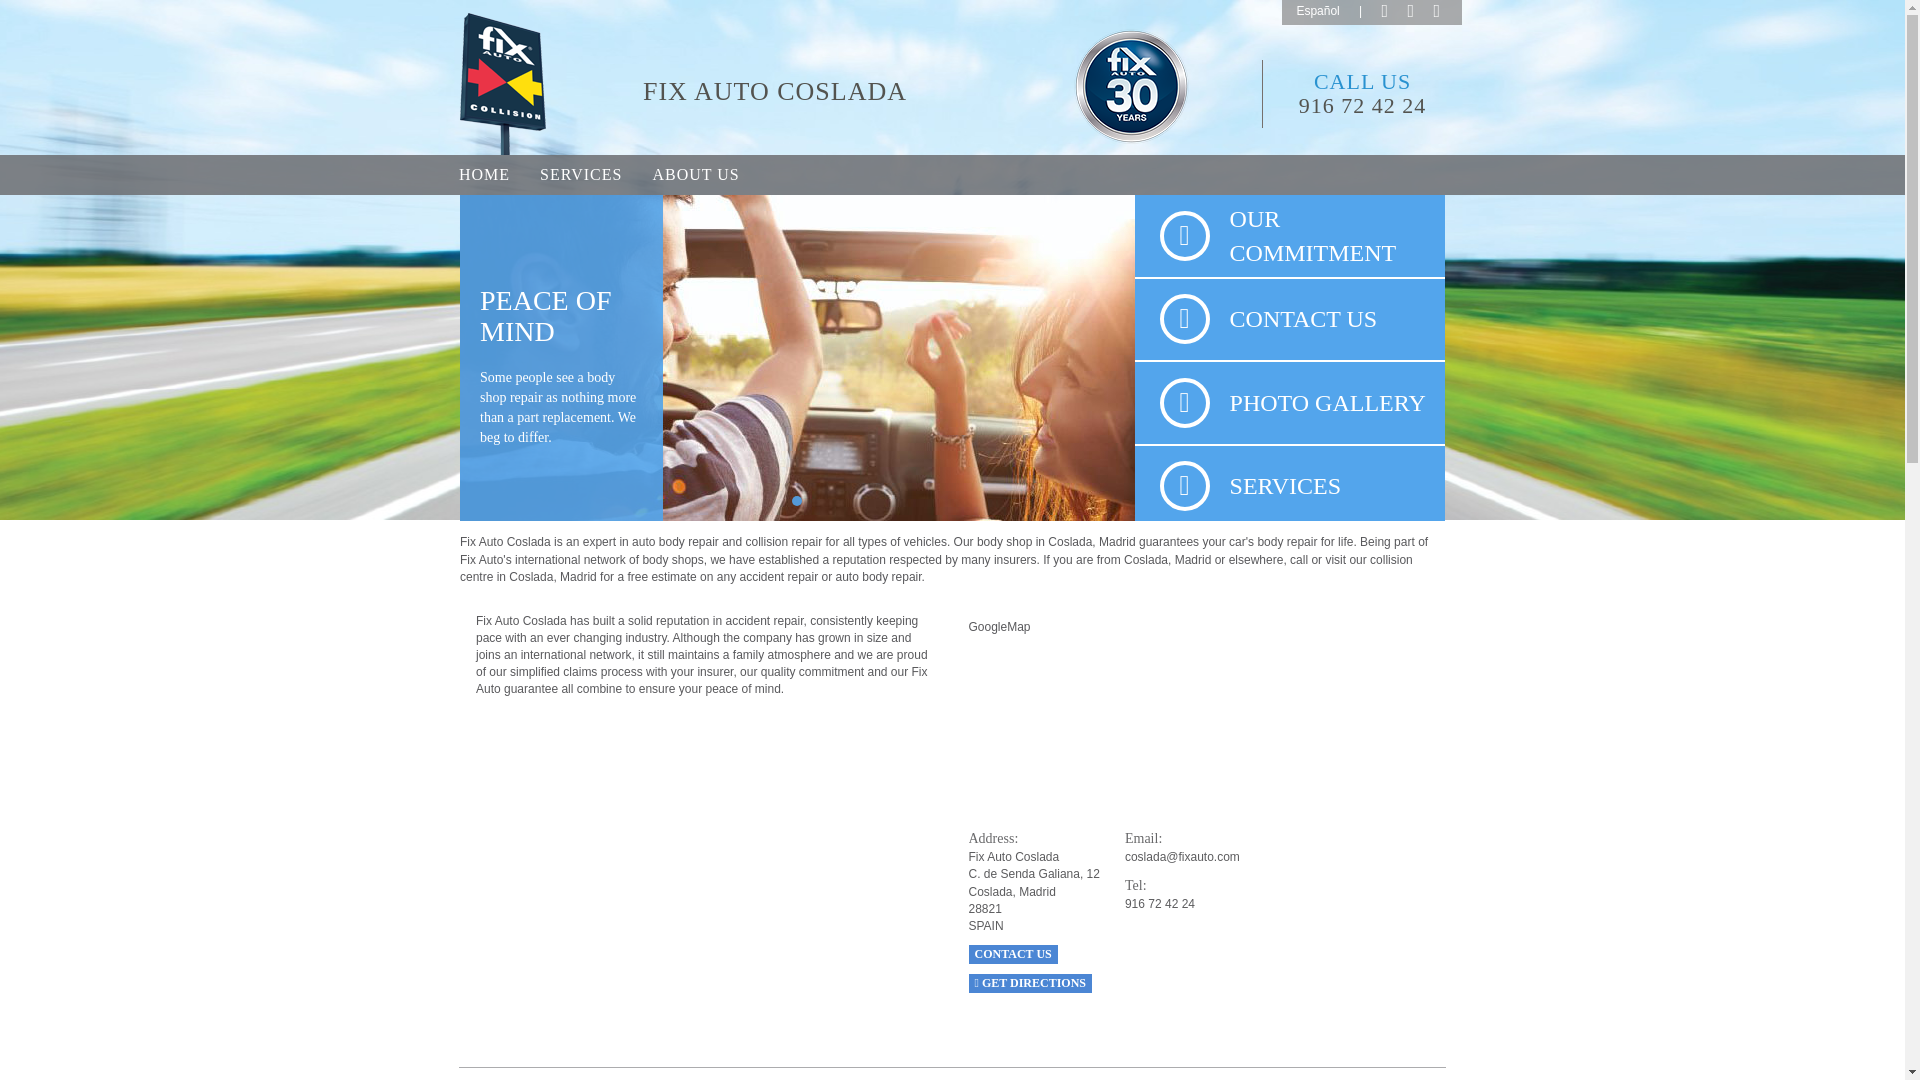 The width and height of the screenshot is (1920, 1080). I want to click on PHOTO GALLERY, so click(1290, 402).